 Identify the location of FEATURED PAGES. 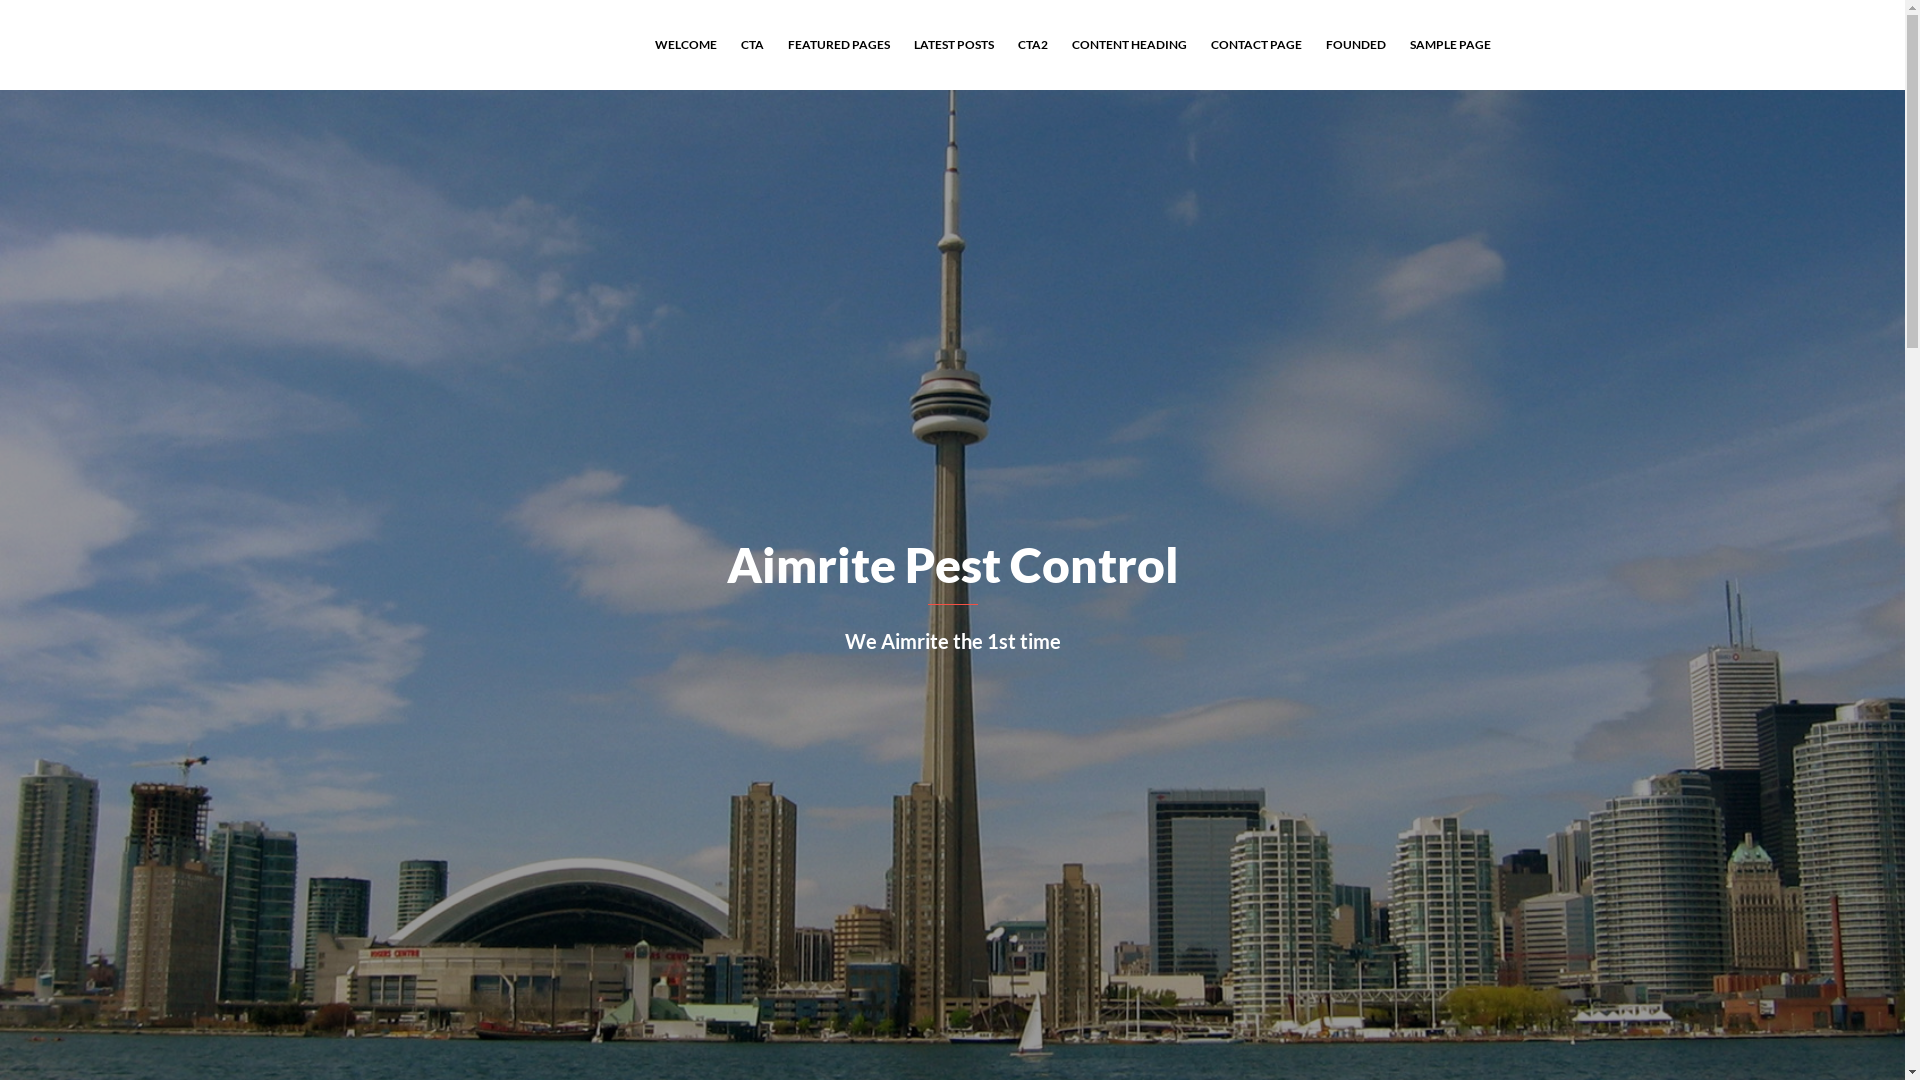
(839, 45).